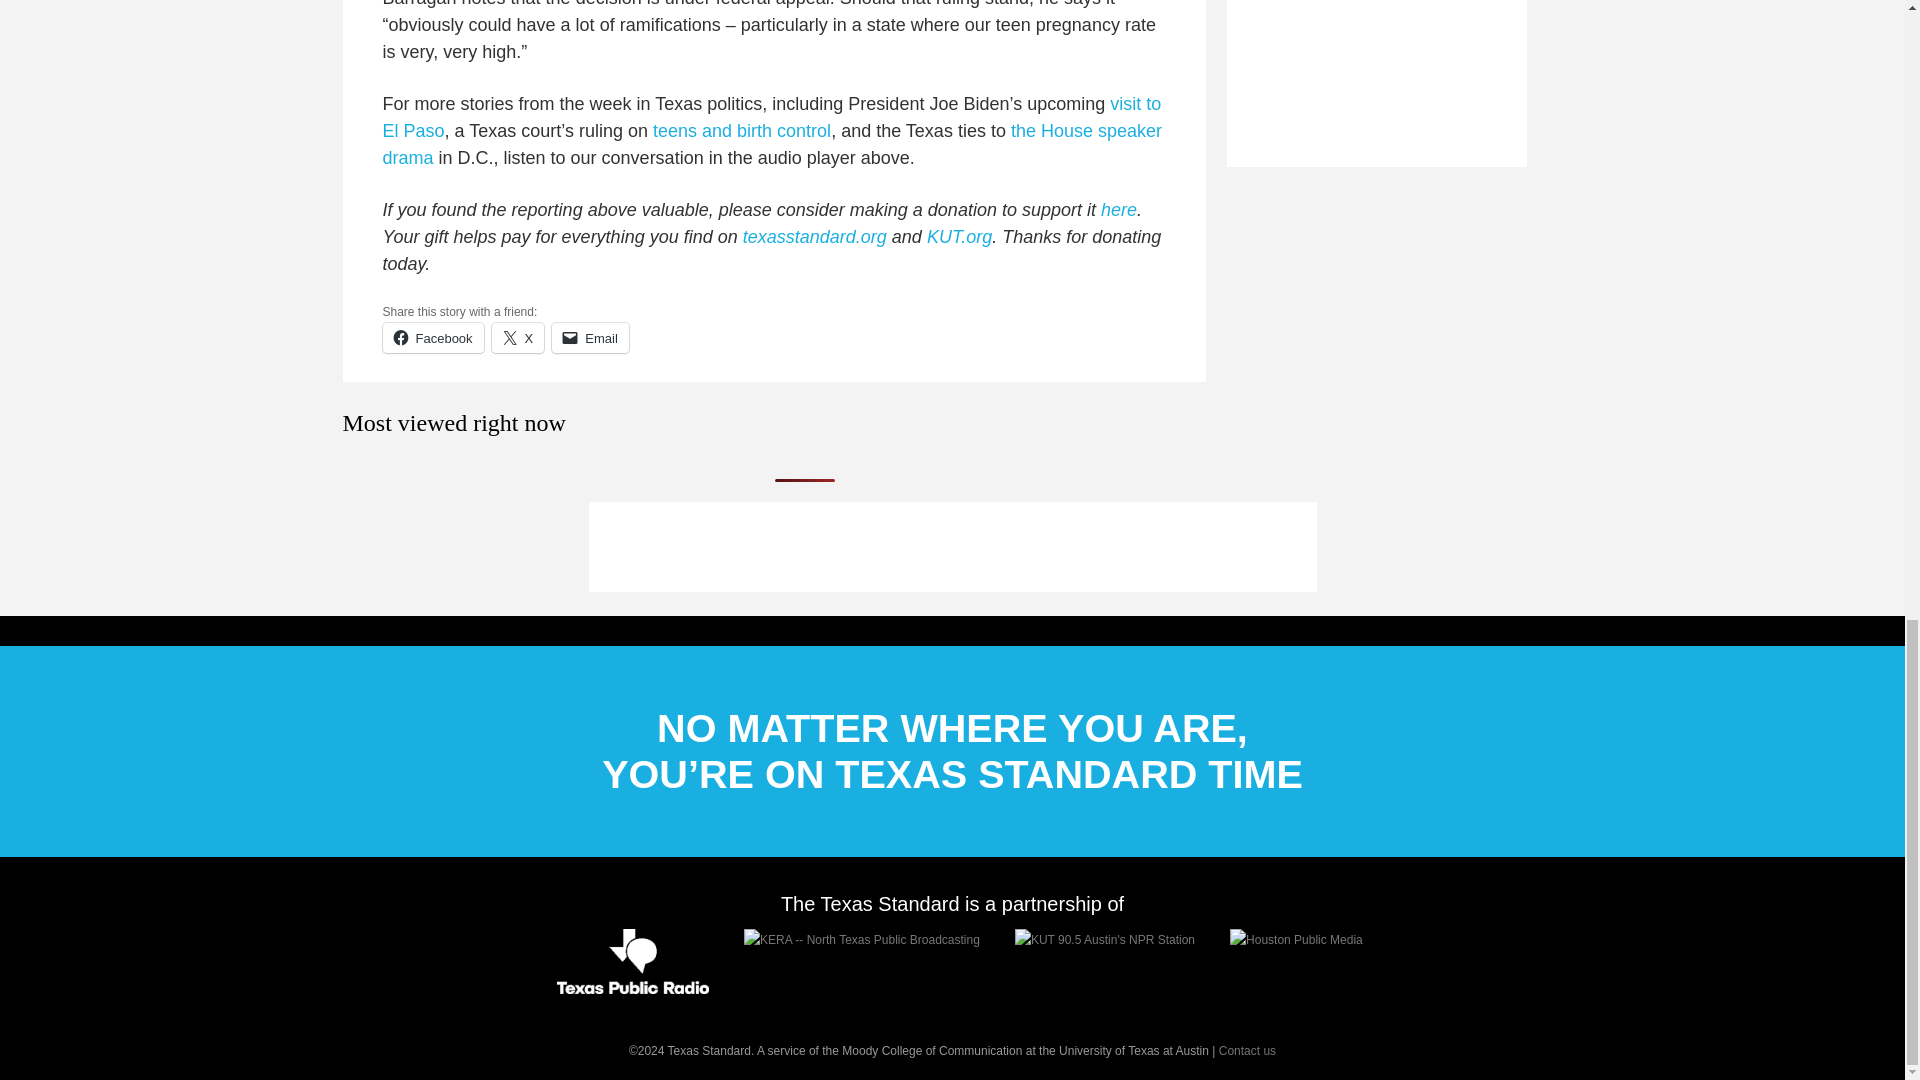  I want to click on Click to share on X, so click(518, 338).